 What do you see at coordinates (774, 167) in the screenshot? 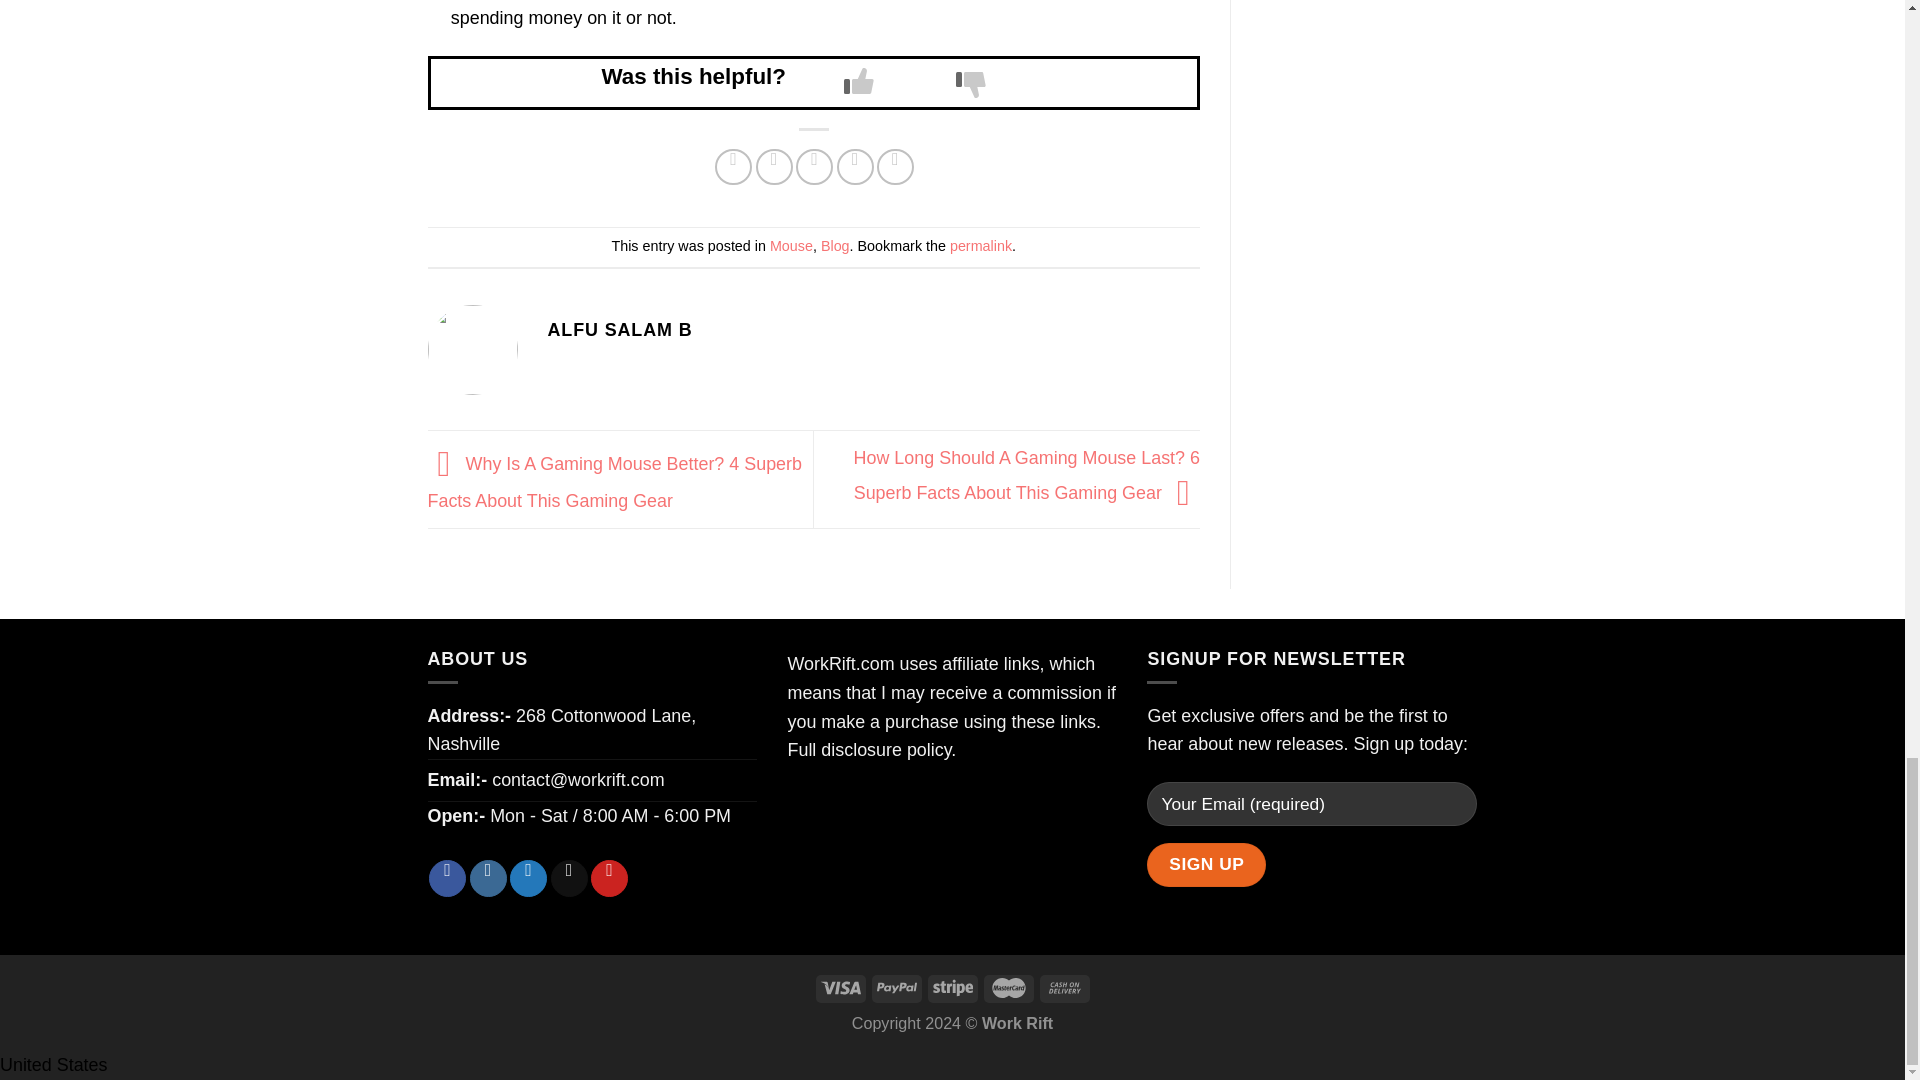
I see `Share on Twitter` at bounding box center [774, 167].